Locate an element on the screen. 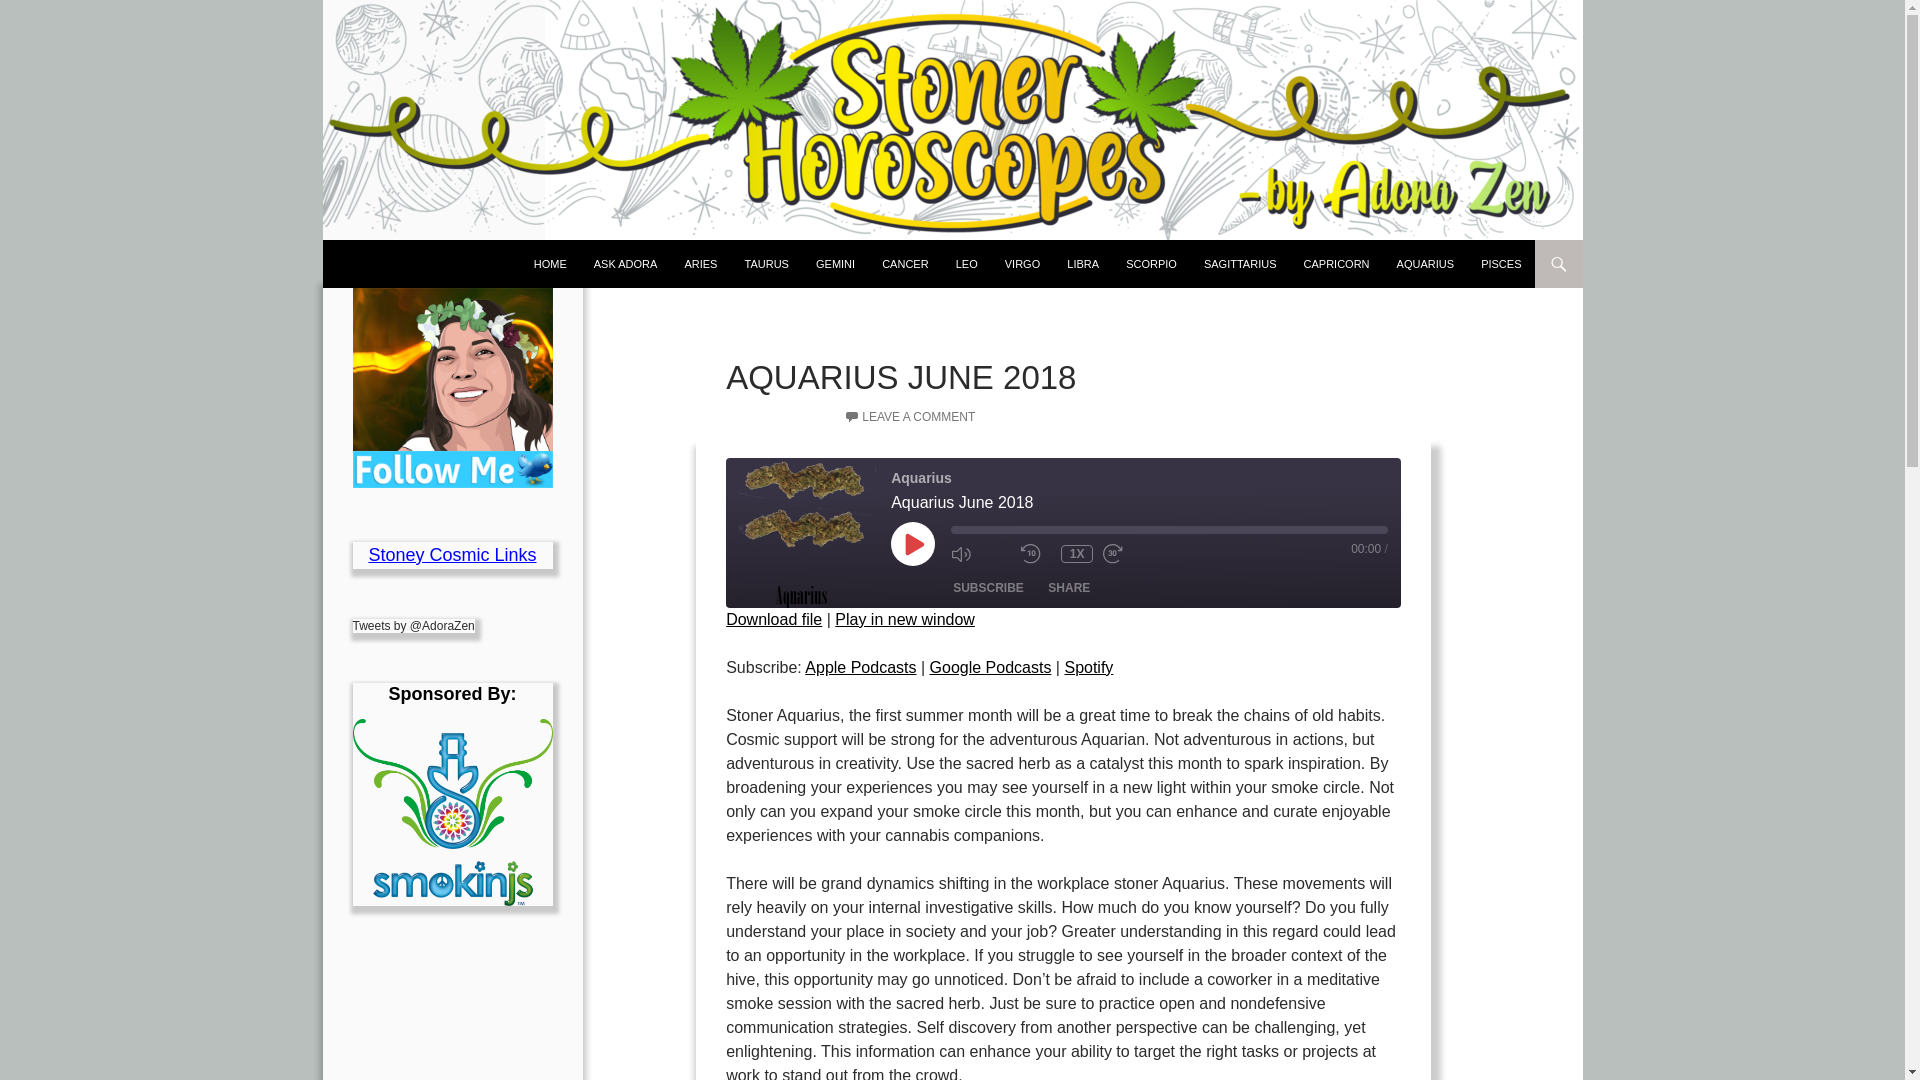  SHARE is located at coordinates (1069, 588).